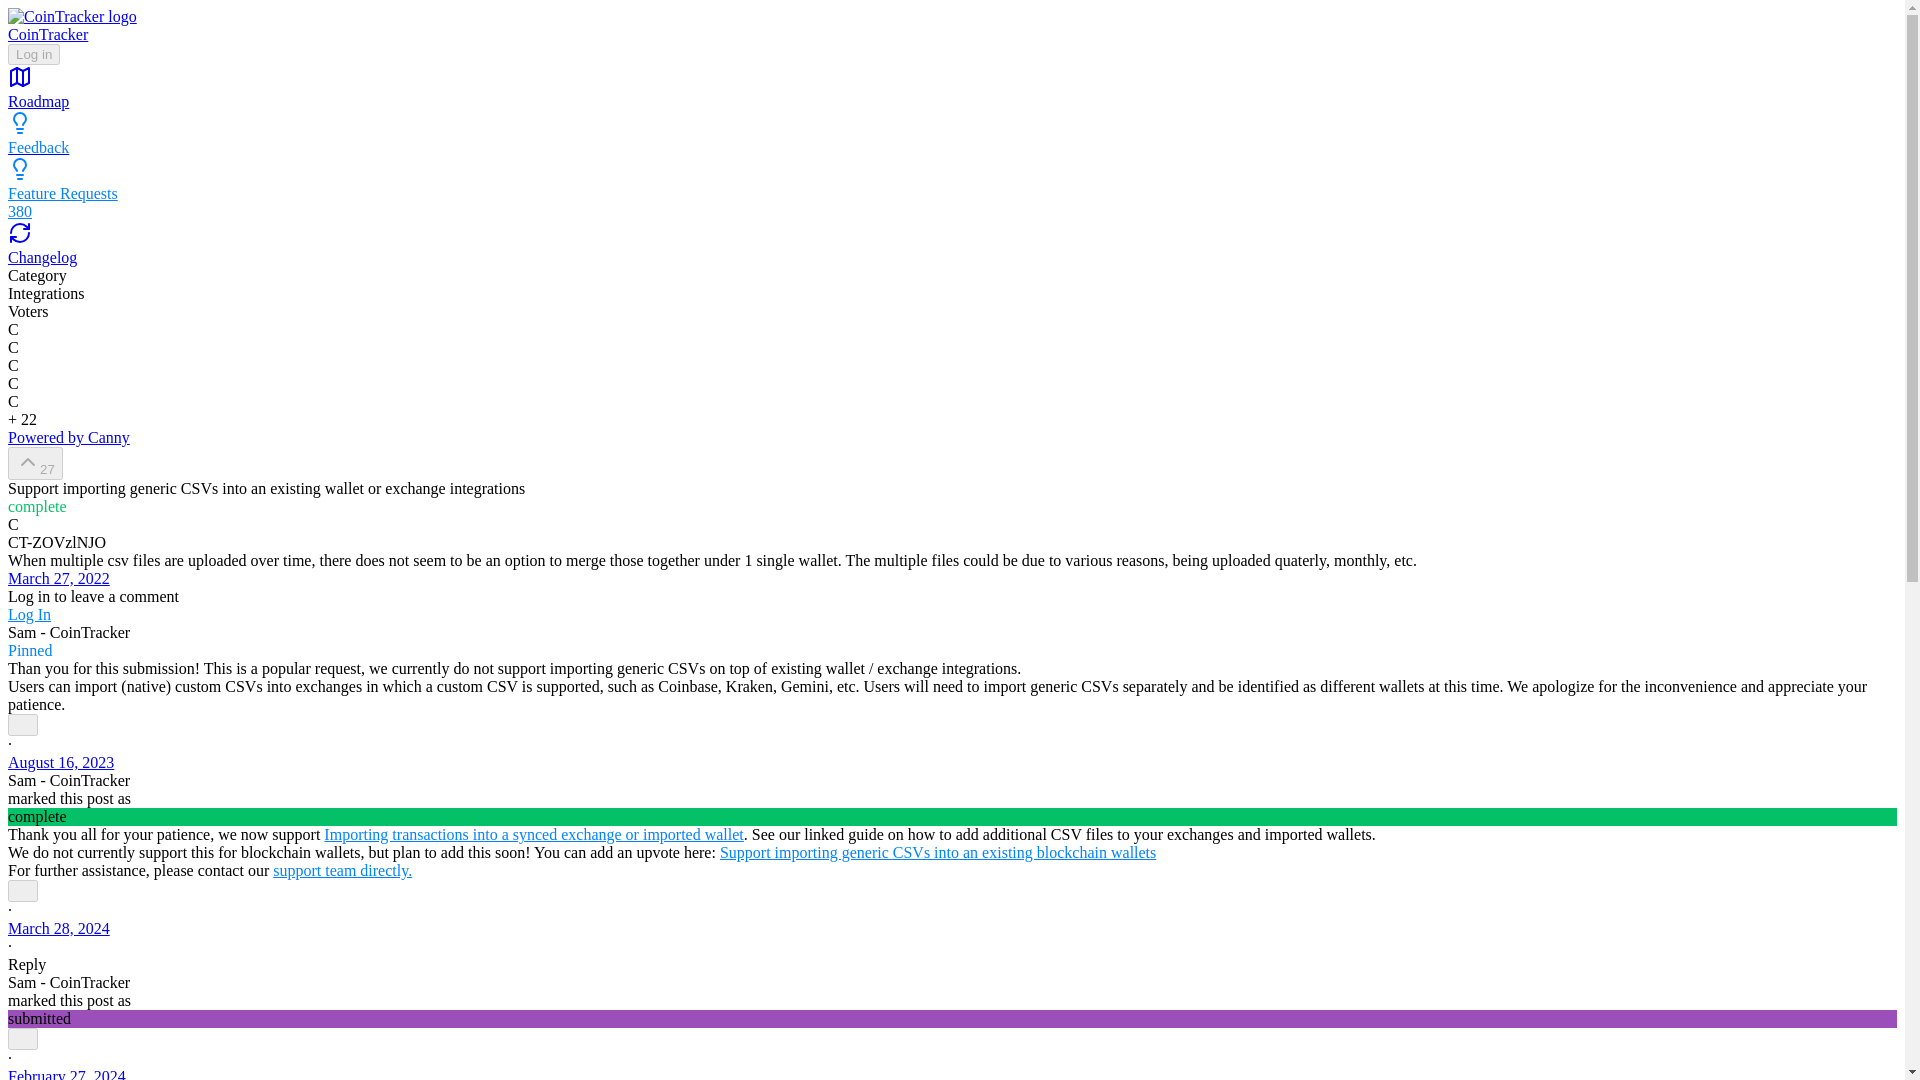 This screenshot has height=1080, width=1920. What do you see at coordinates (68, 437) in the screenshot?
I see `Powered by Canny` at bounding box center [68, 437].